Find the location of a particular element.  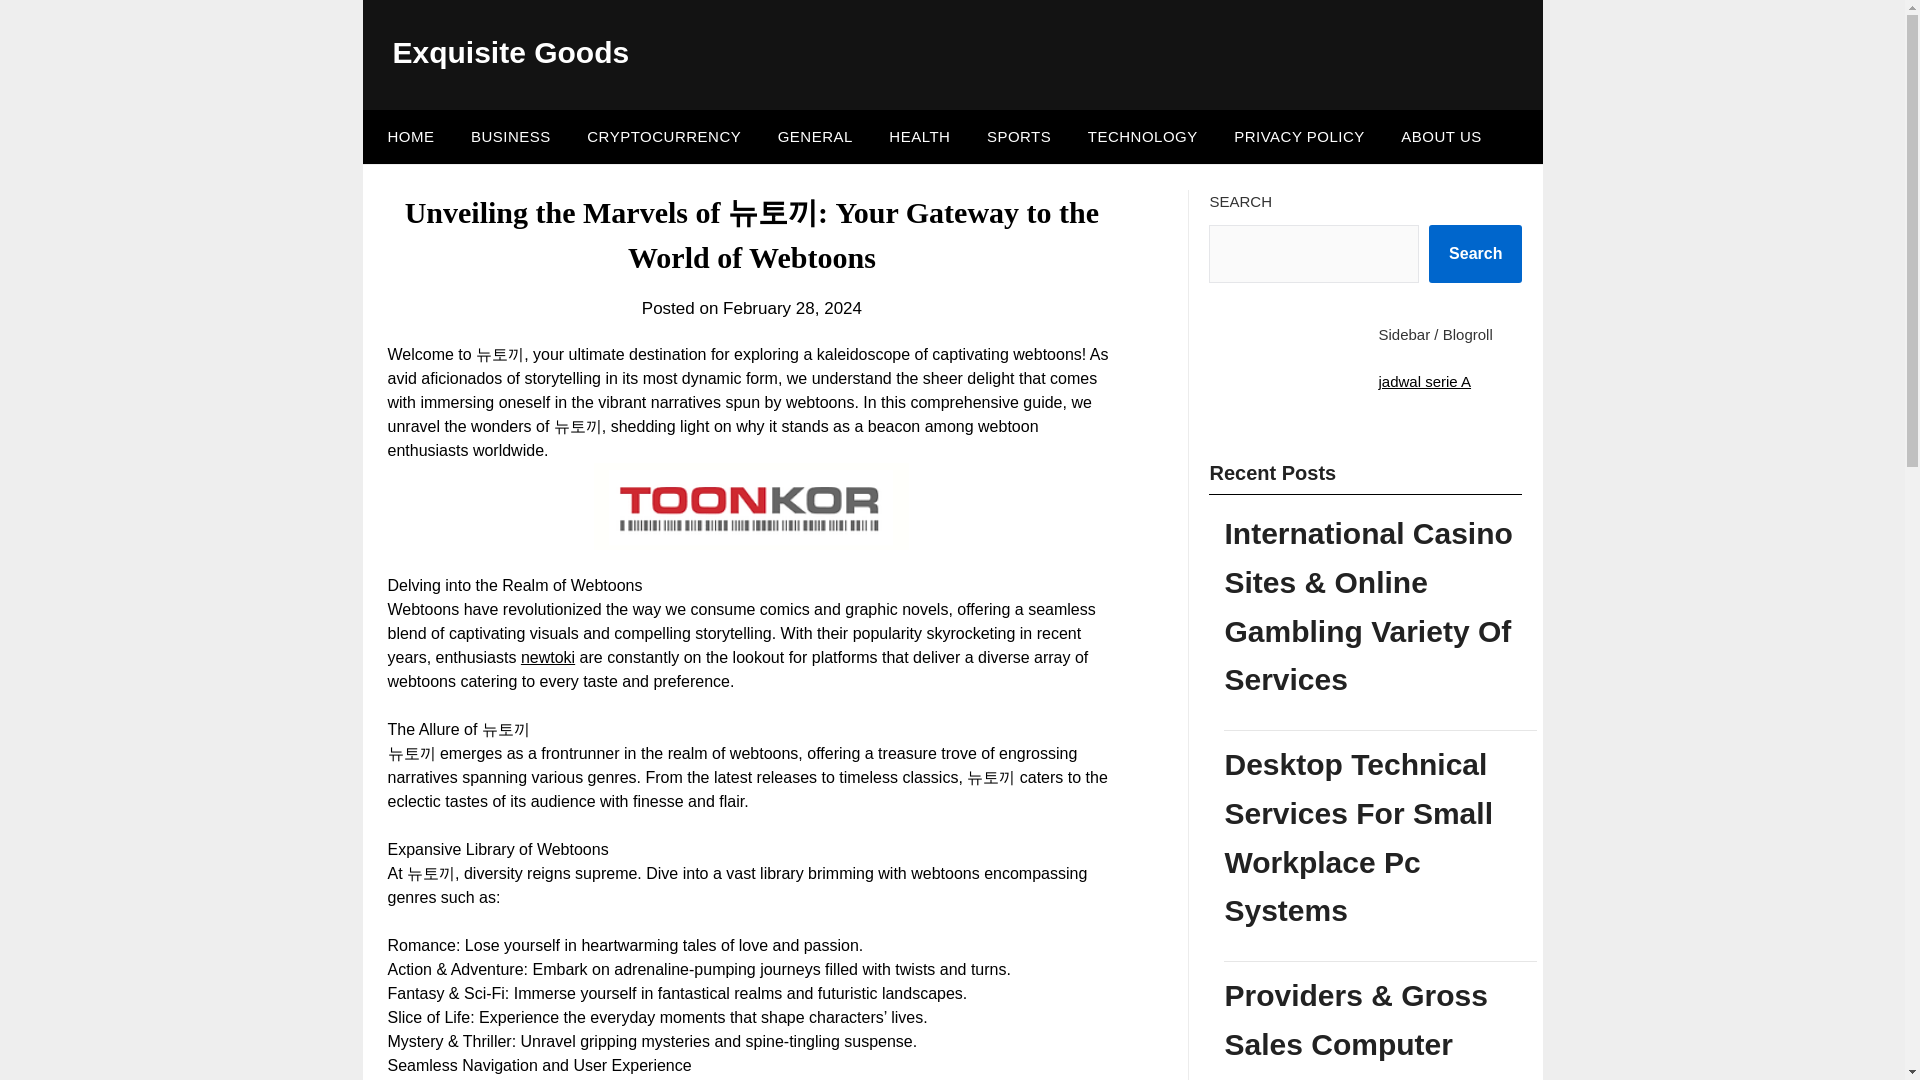

Desktop Technical Services For Small Workplace Pc Systems is located at coordinates (1380, 838).